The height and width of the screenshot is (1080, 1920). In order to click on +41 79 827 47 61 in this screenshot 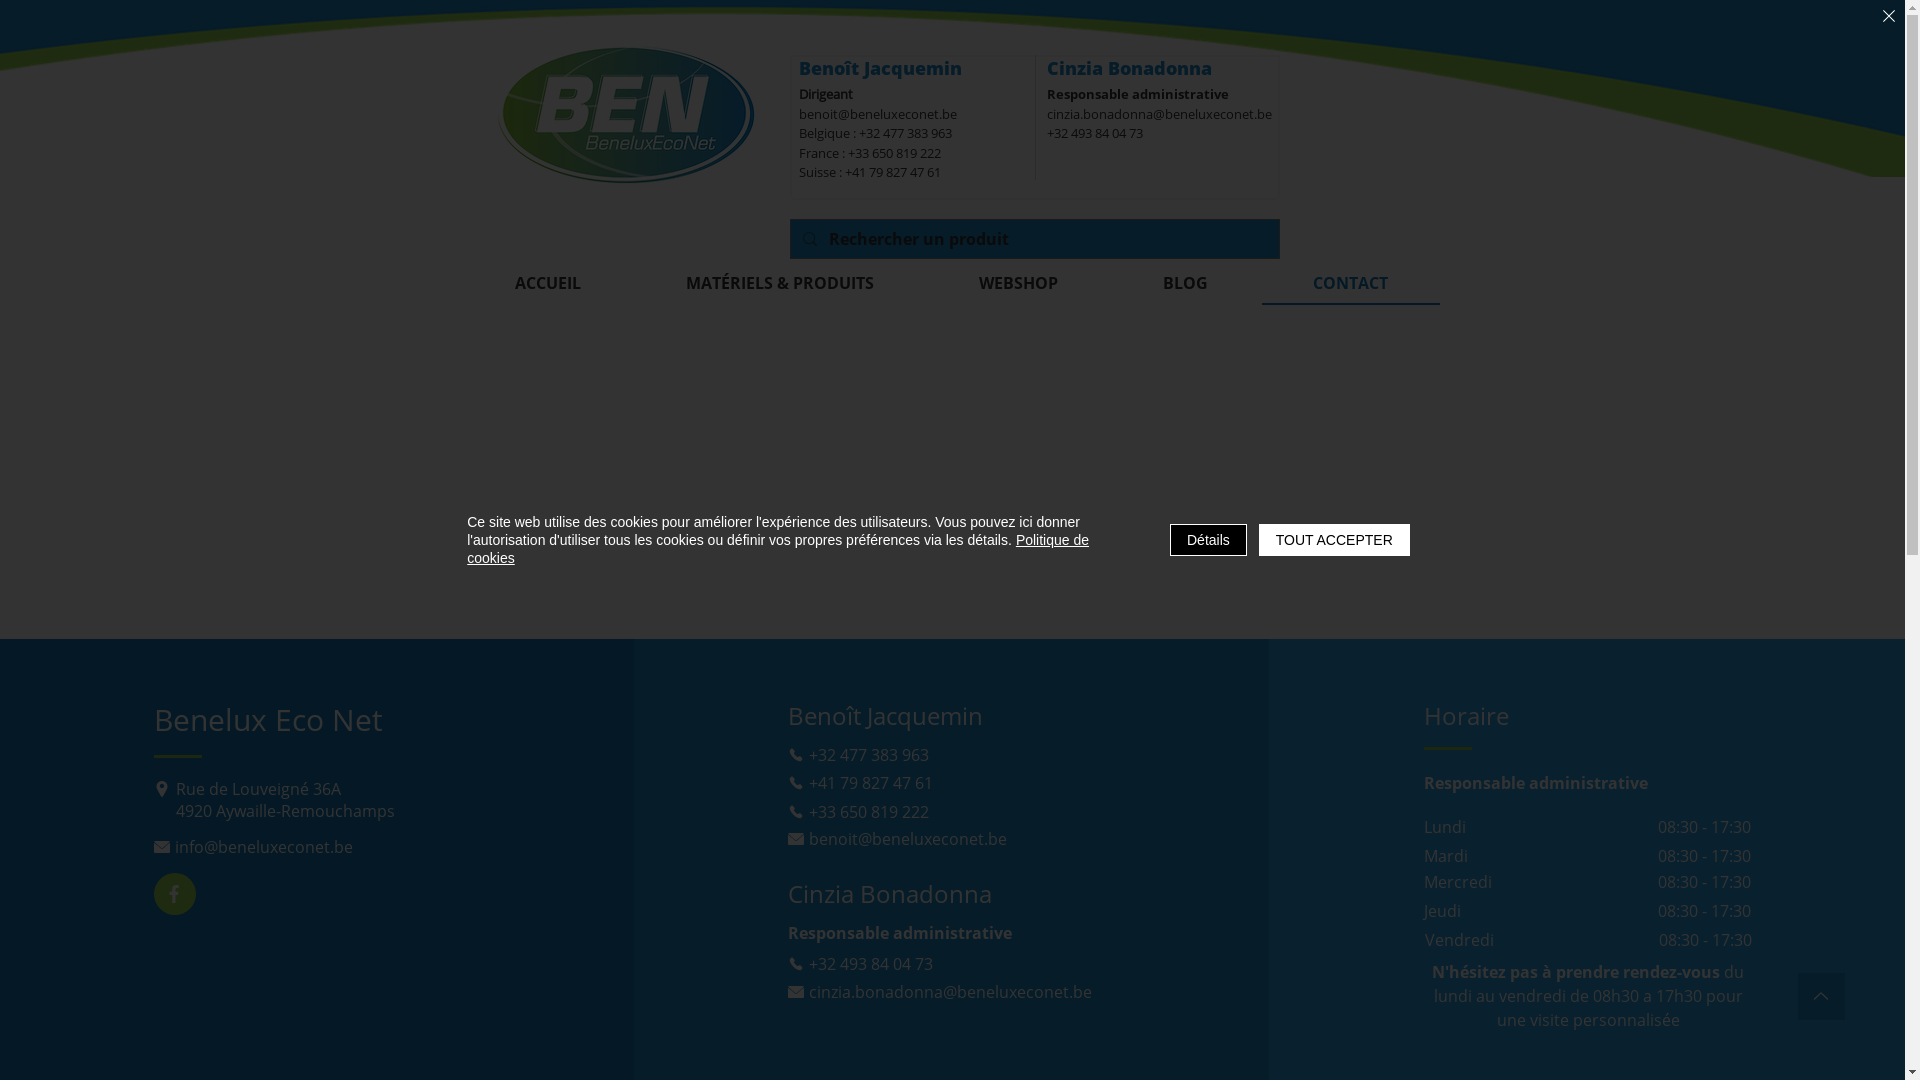, I will do `click(892, 172)`.